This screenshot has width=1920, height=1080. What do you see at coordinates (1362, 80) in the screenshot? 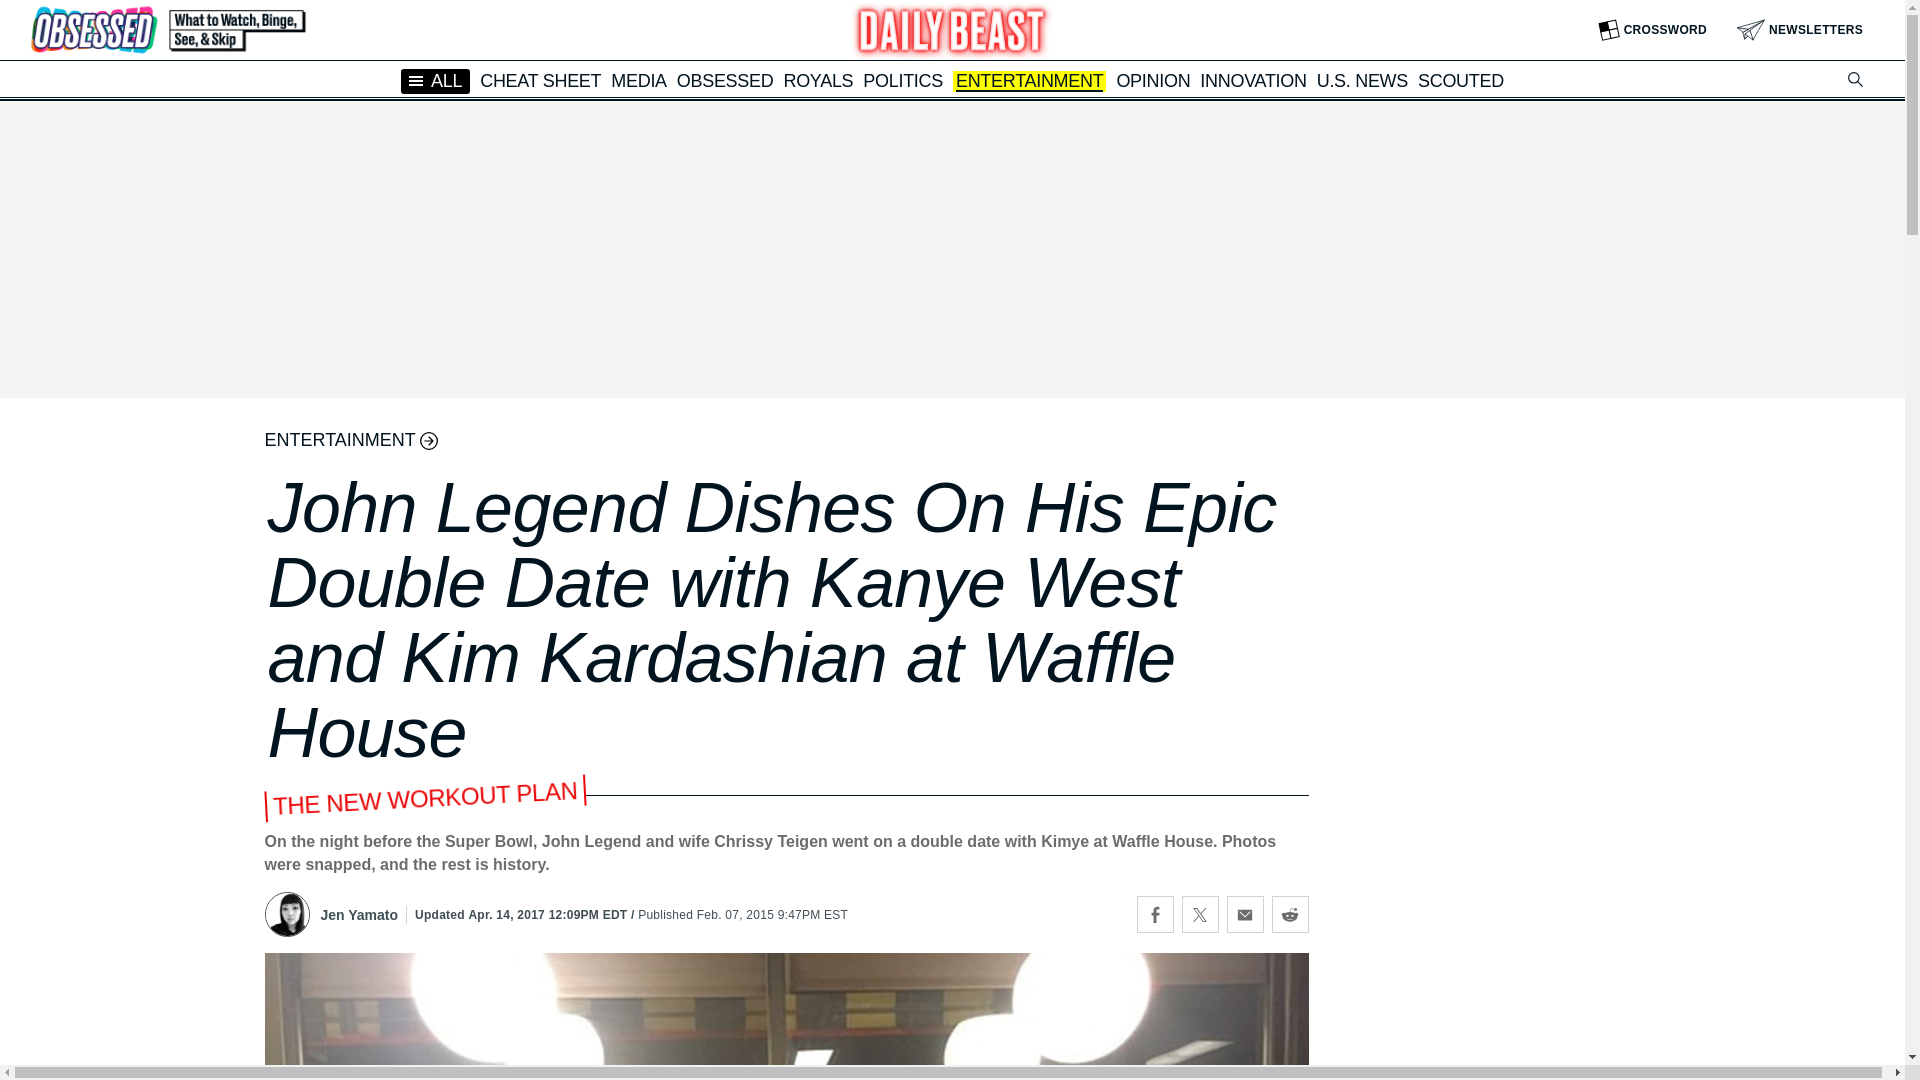
I see `U.S. NEWS` at bounding box center [1362, 80].